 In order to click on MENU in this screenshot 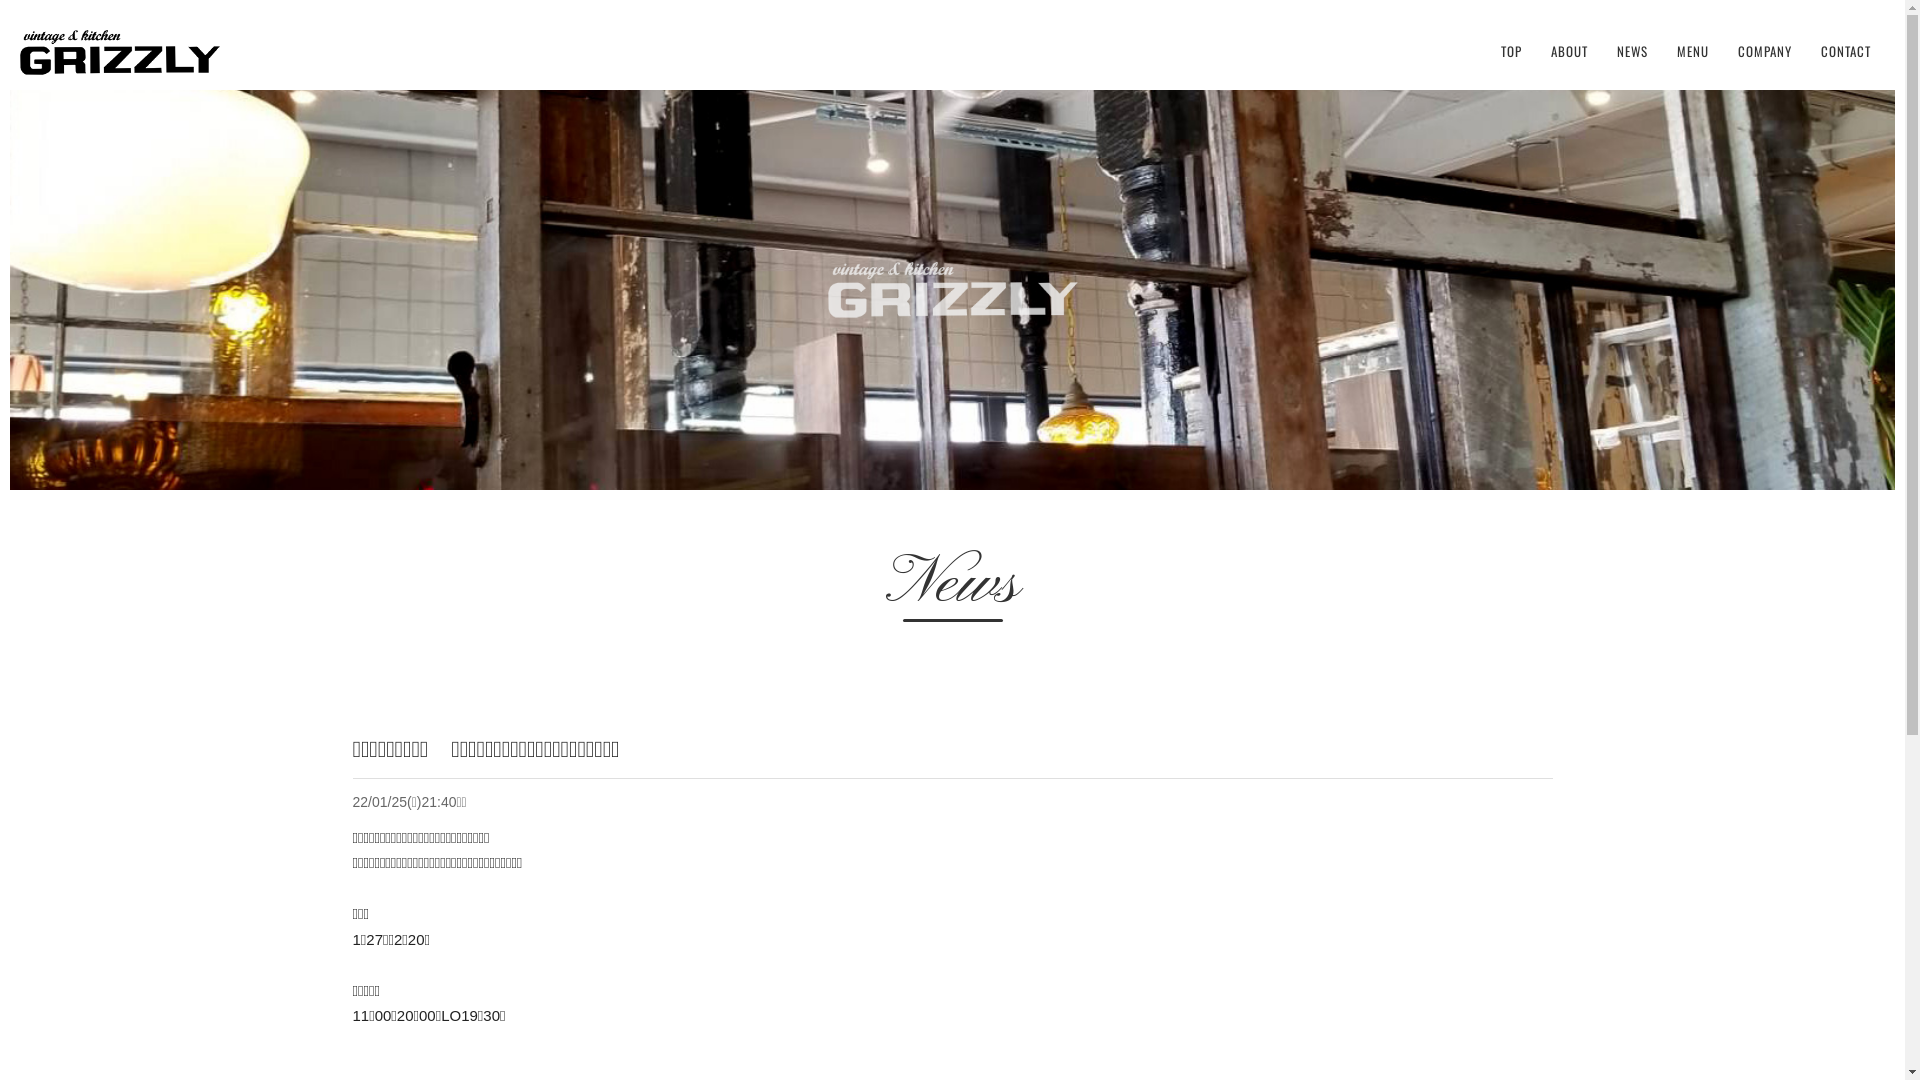, I will do `click(1693, 51)`.